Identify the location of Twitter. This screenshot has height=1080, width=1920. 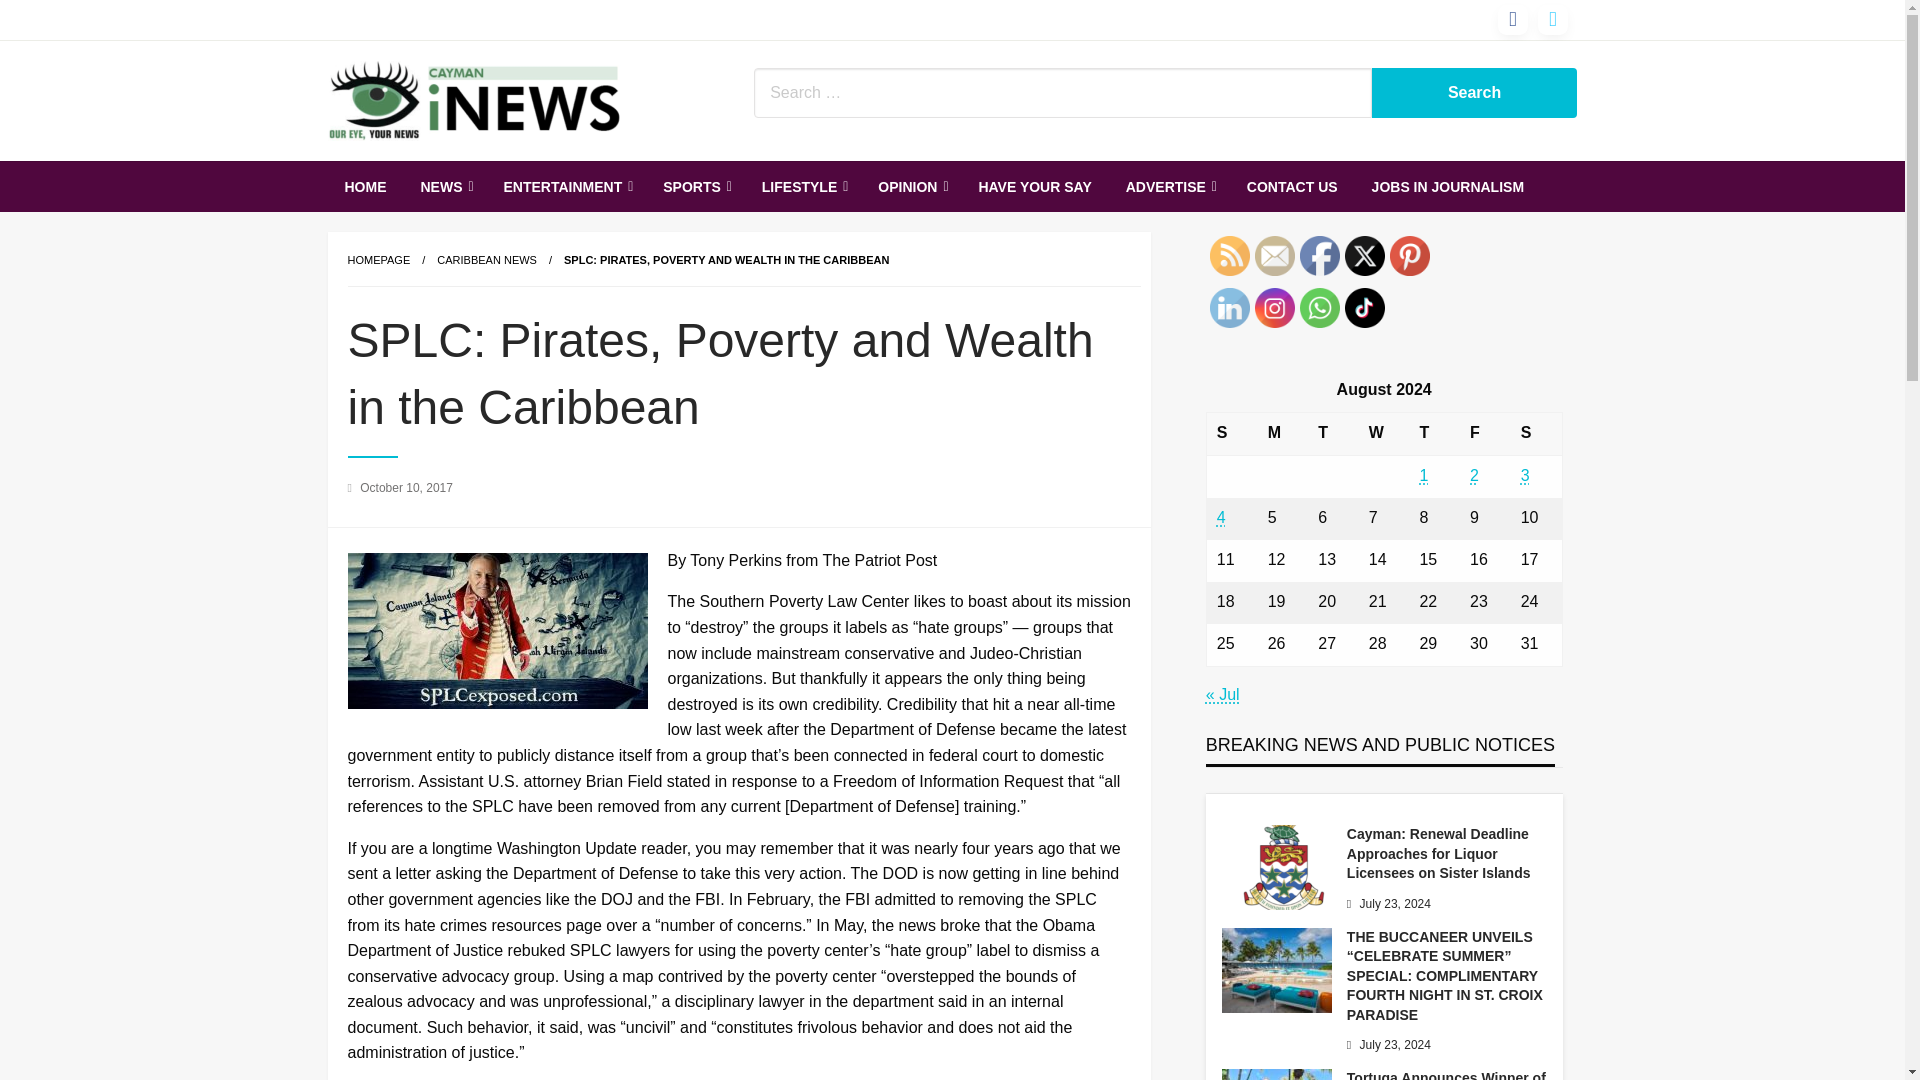
(1364, 256).